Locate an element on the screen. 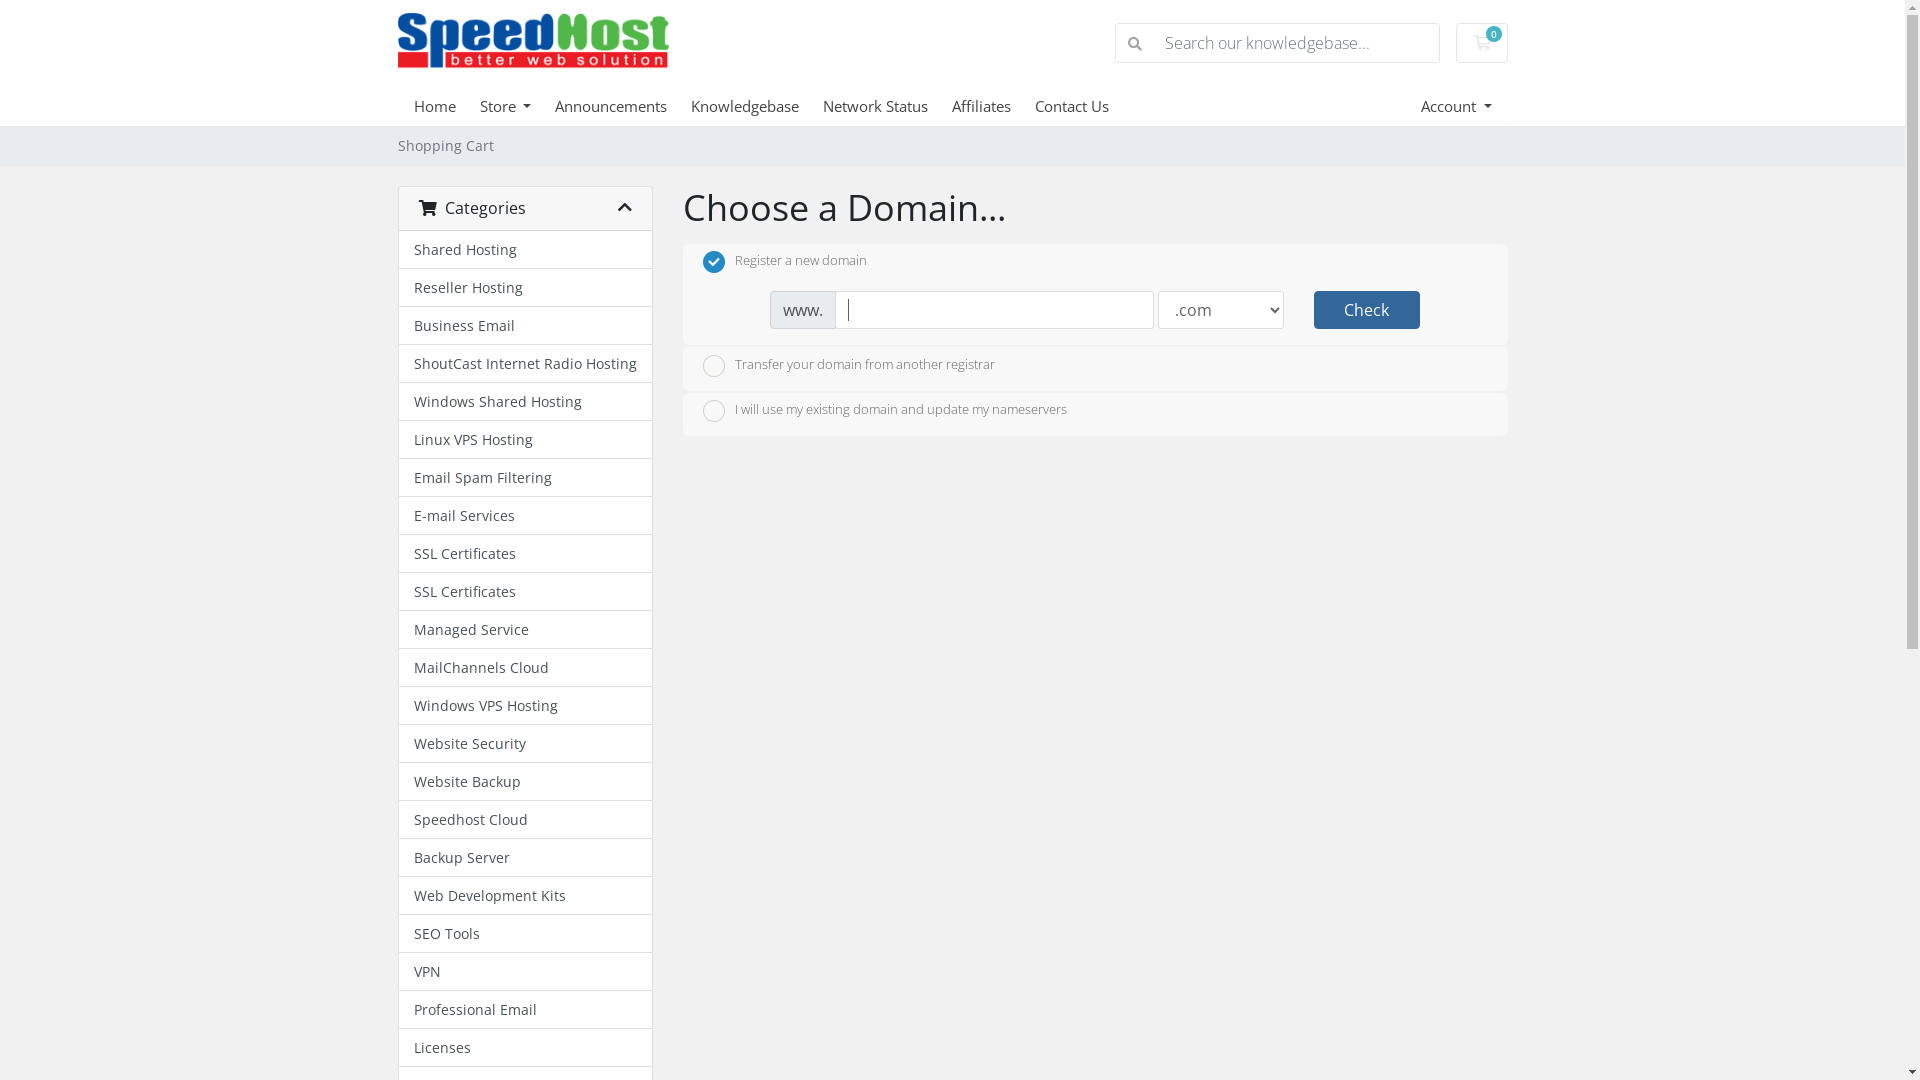 This screenshot has width=1920, height=1080. Please enter your domain is located at coordinates (994, 310).